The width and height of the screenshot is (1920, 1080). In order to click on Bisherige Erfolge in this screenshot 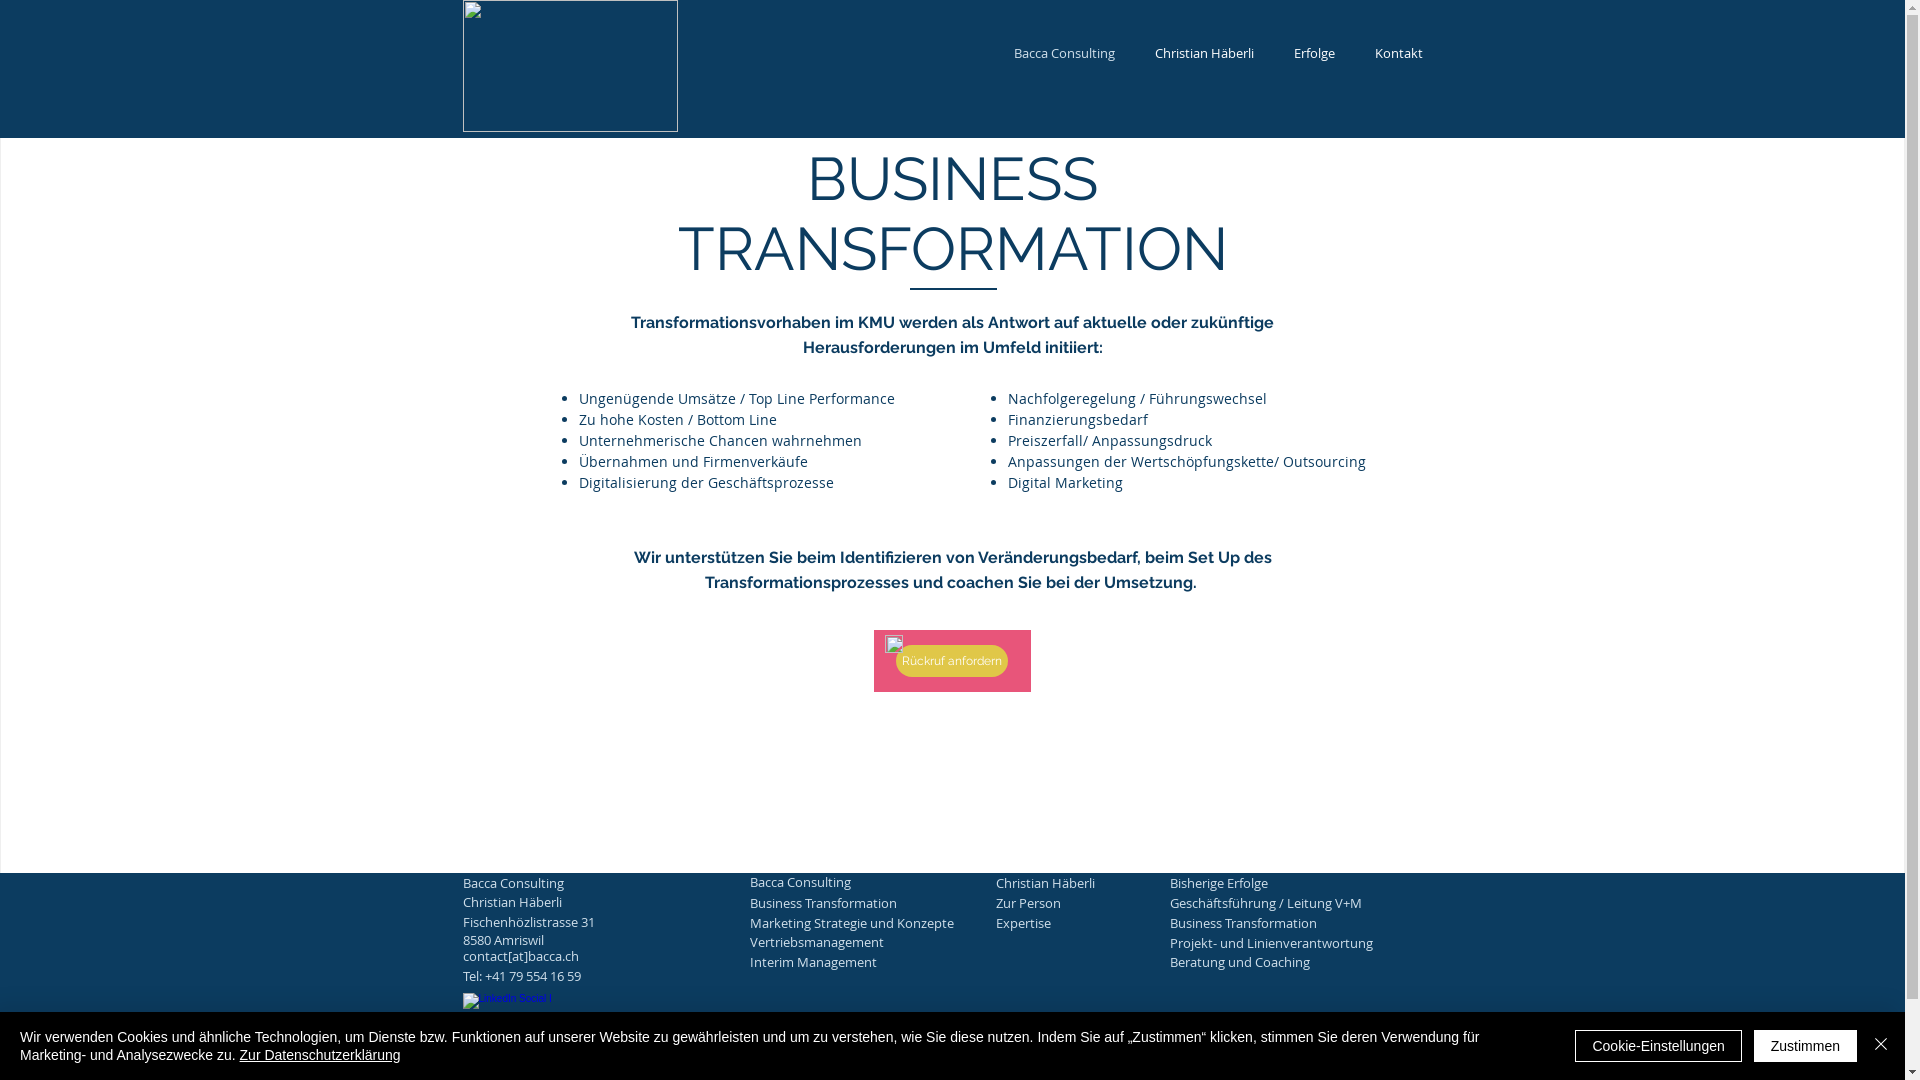, I will do `click(1273, 883)`.